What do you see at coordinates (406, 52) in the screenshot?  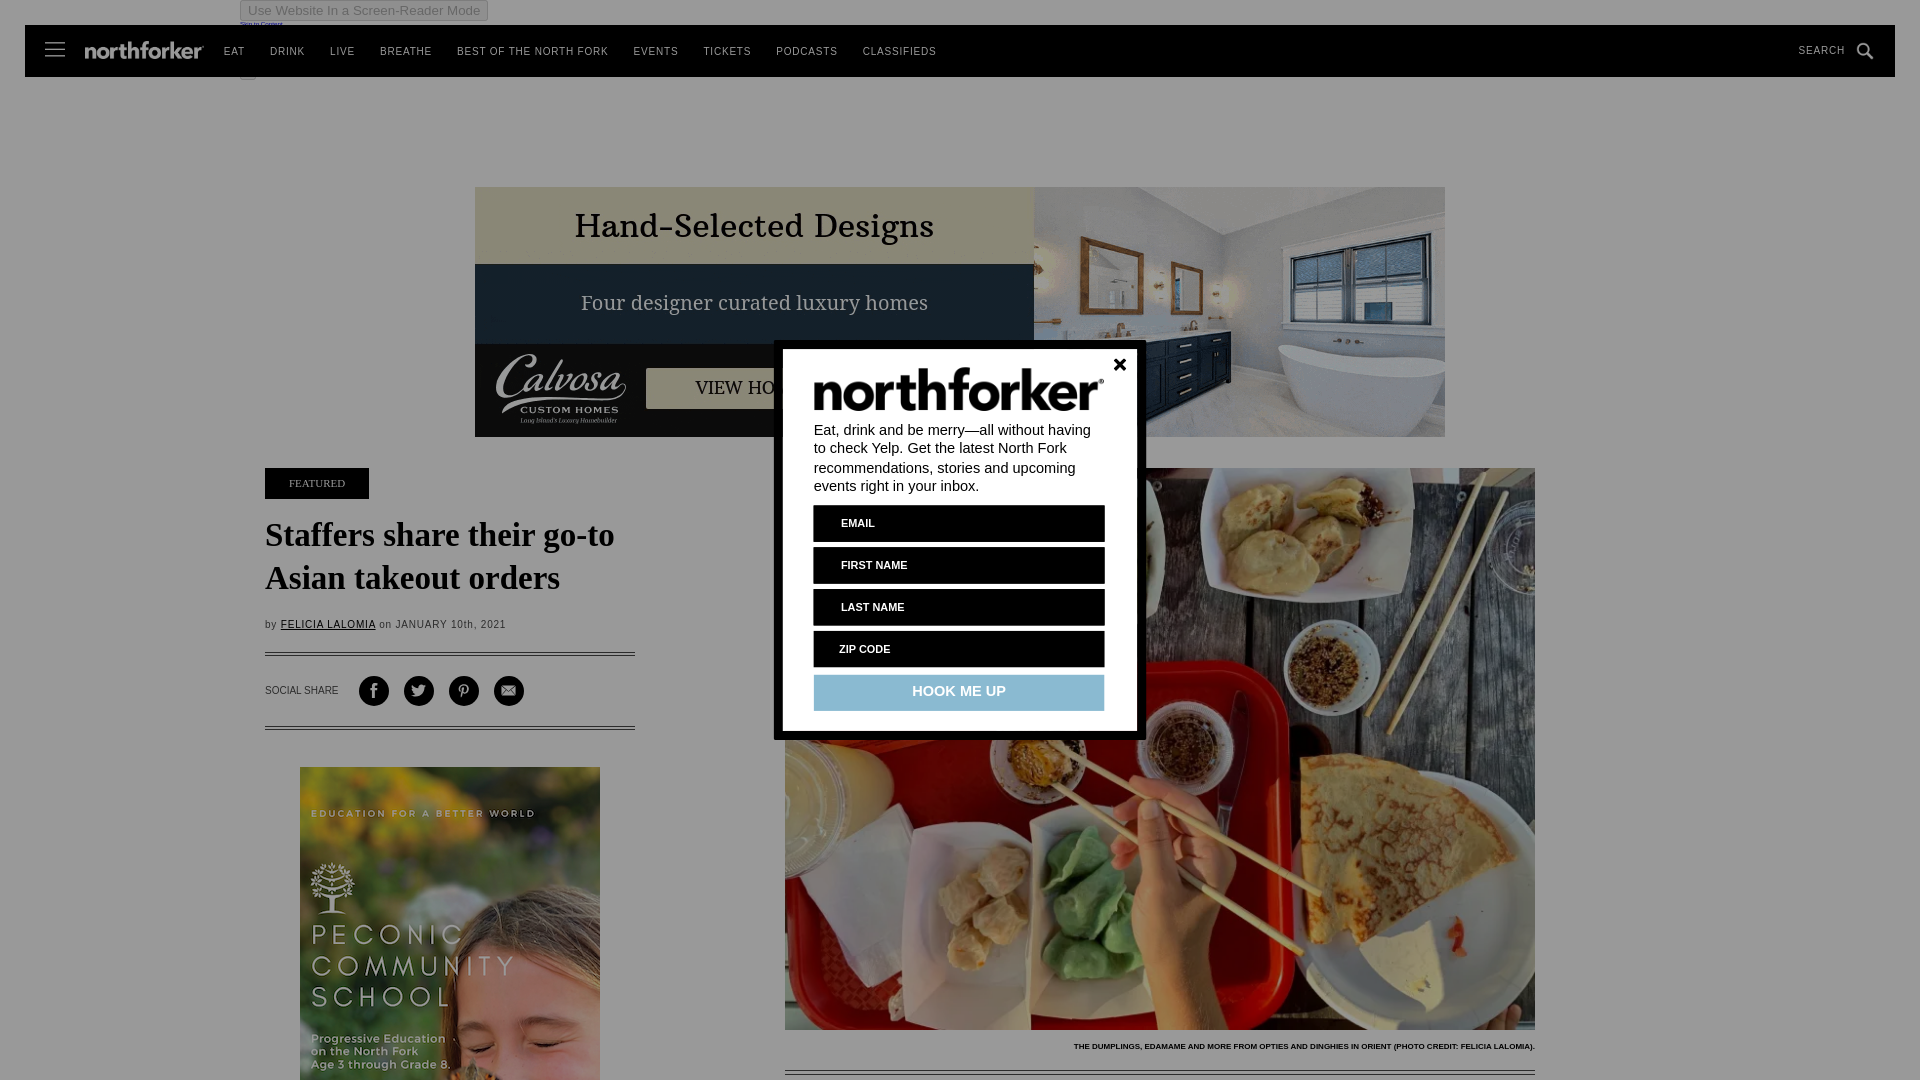 I see `BREATHE` at bounding box center [406, 52].